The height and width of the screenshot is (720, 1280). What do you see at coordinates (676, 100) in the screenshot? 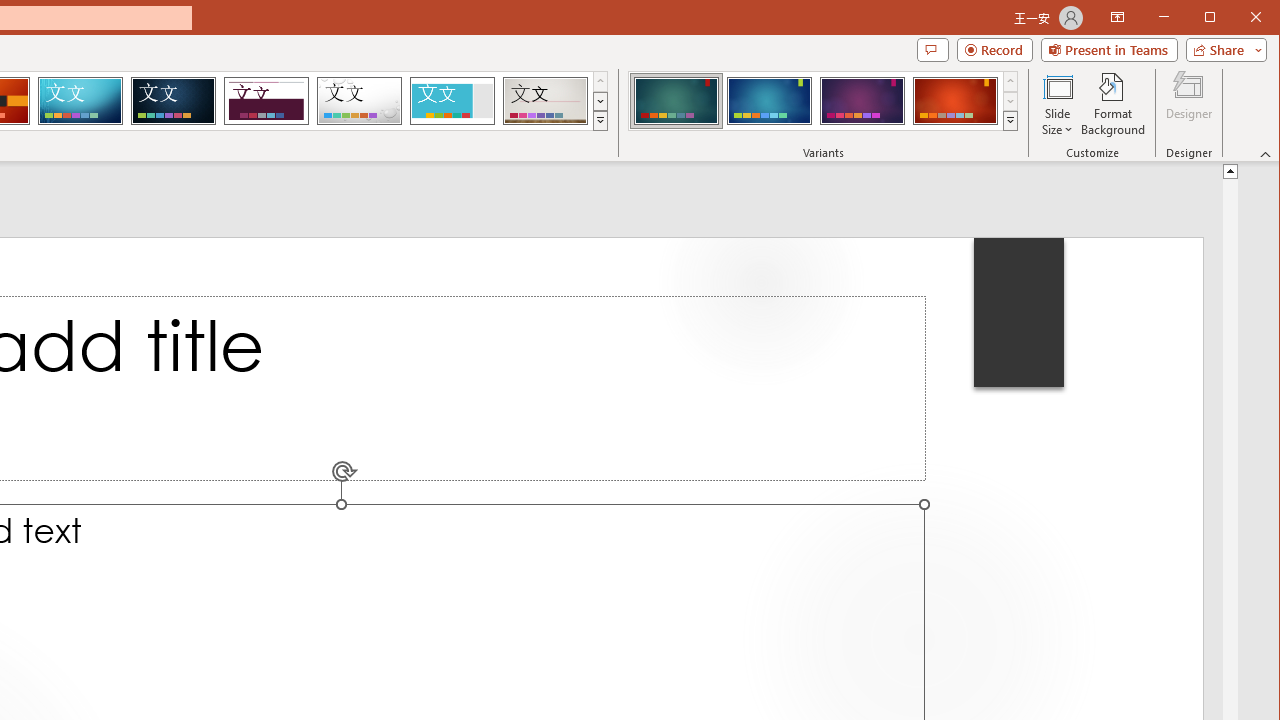
I see `Ion Variant 1` at bounding box center [676, 100].